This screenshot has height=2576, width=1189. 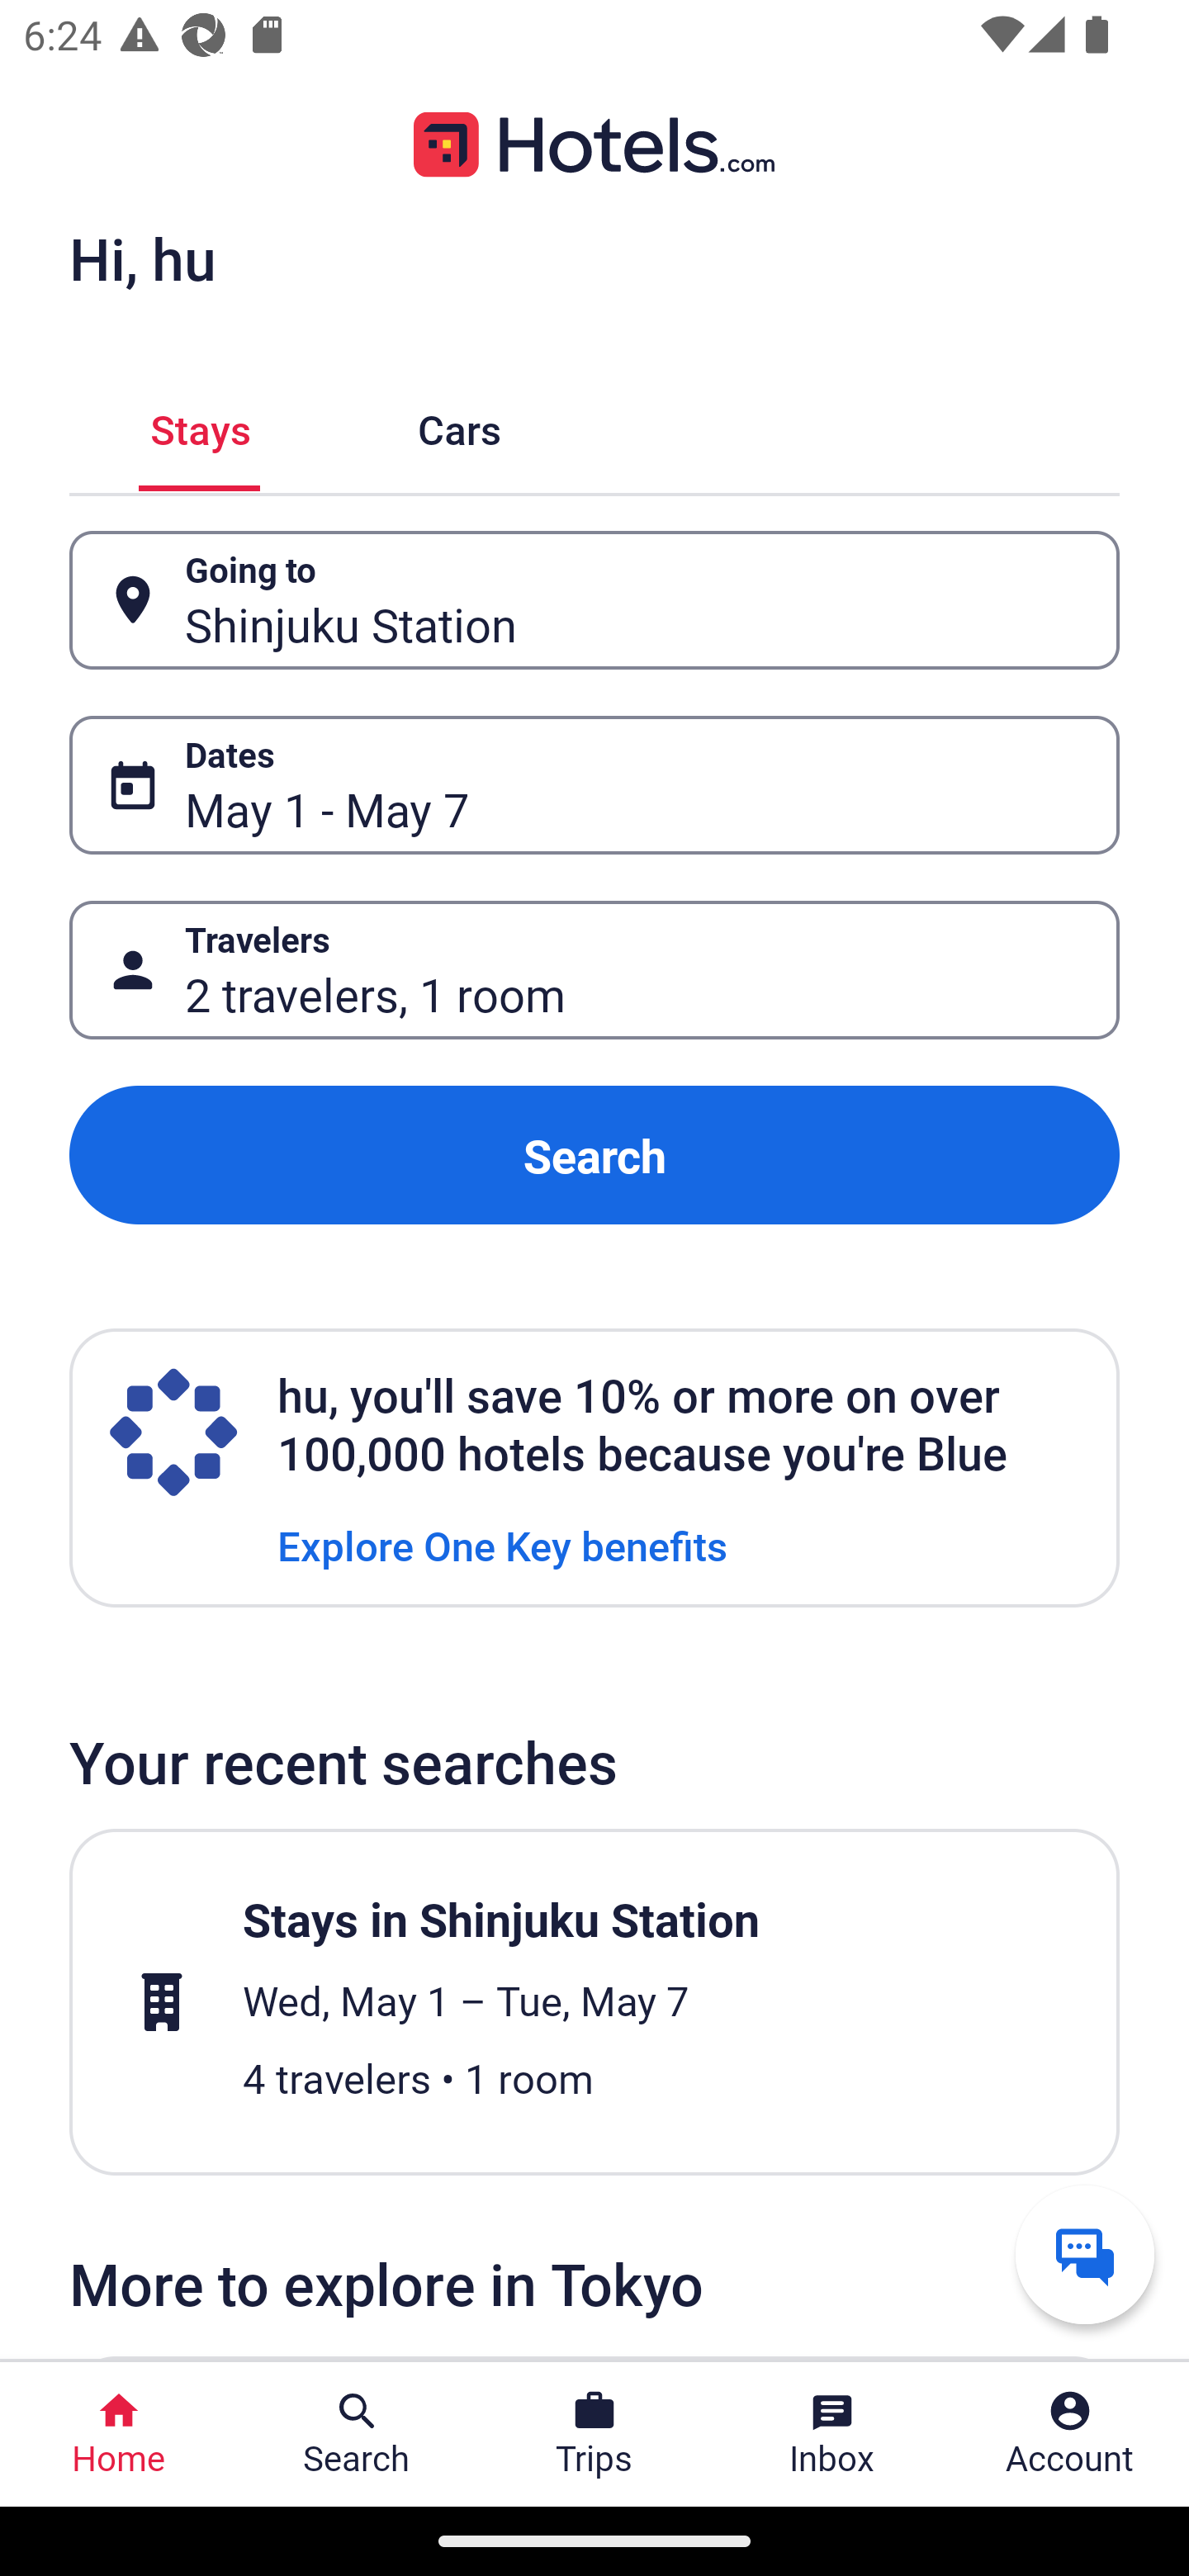 What do you see at coordinates (594, 971) in the screenshot?
I see `Travelers Button 2 travelers, 1 room` at bounding box center [594, 971].